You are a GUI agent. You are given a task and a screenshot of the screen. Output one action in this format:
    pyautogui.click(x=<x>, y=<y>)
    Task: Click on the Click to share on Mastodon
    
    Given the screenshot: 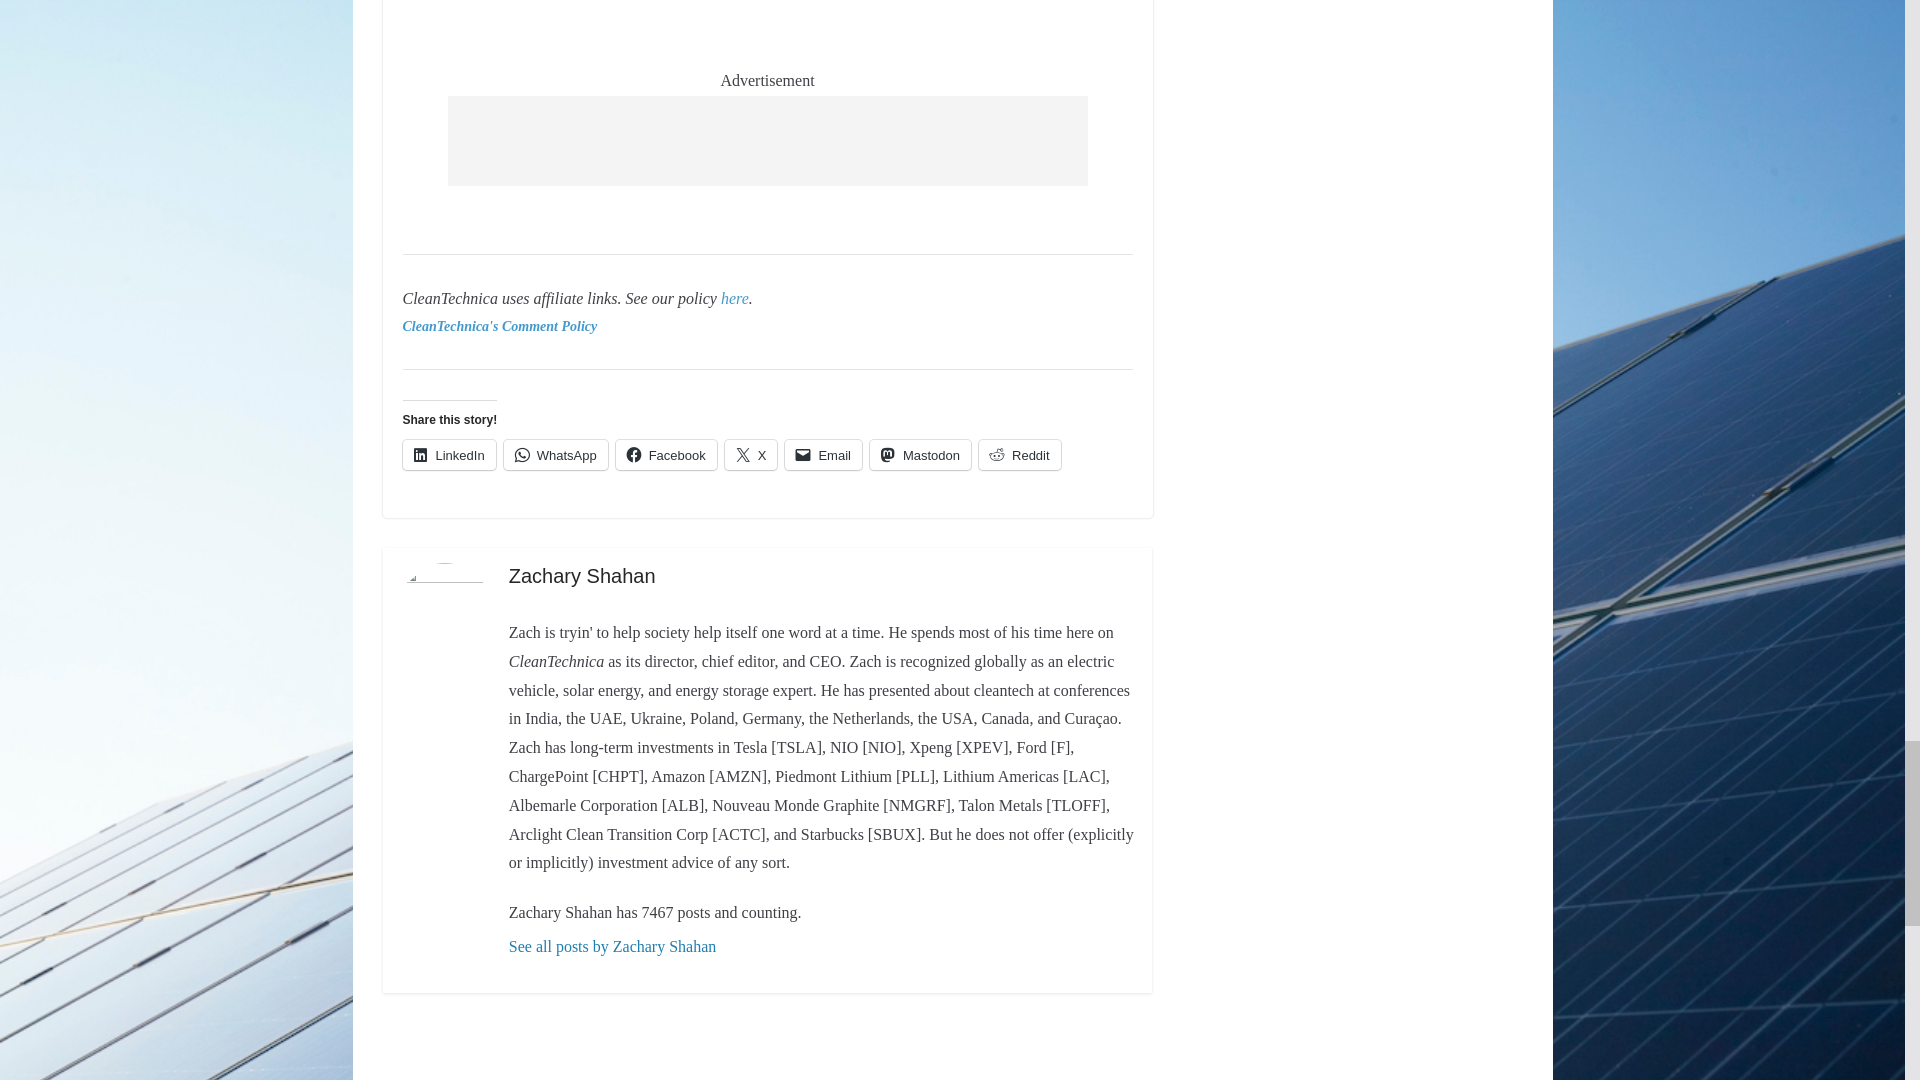 What is the action you would take?
    pyautogui.click(x=920, y=454)
    